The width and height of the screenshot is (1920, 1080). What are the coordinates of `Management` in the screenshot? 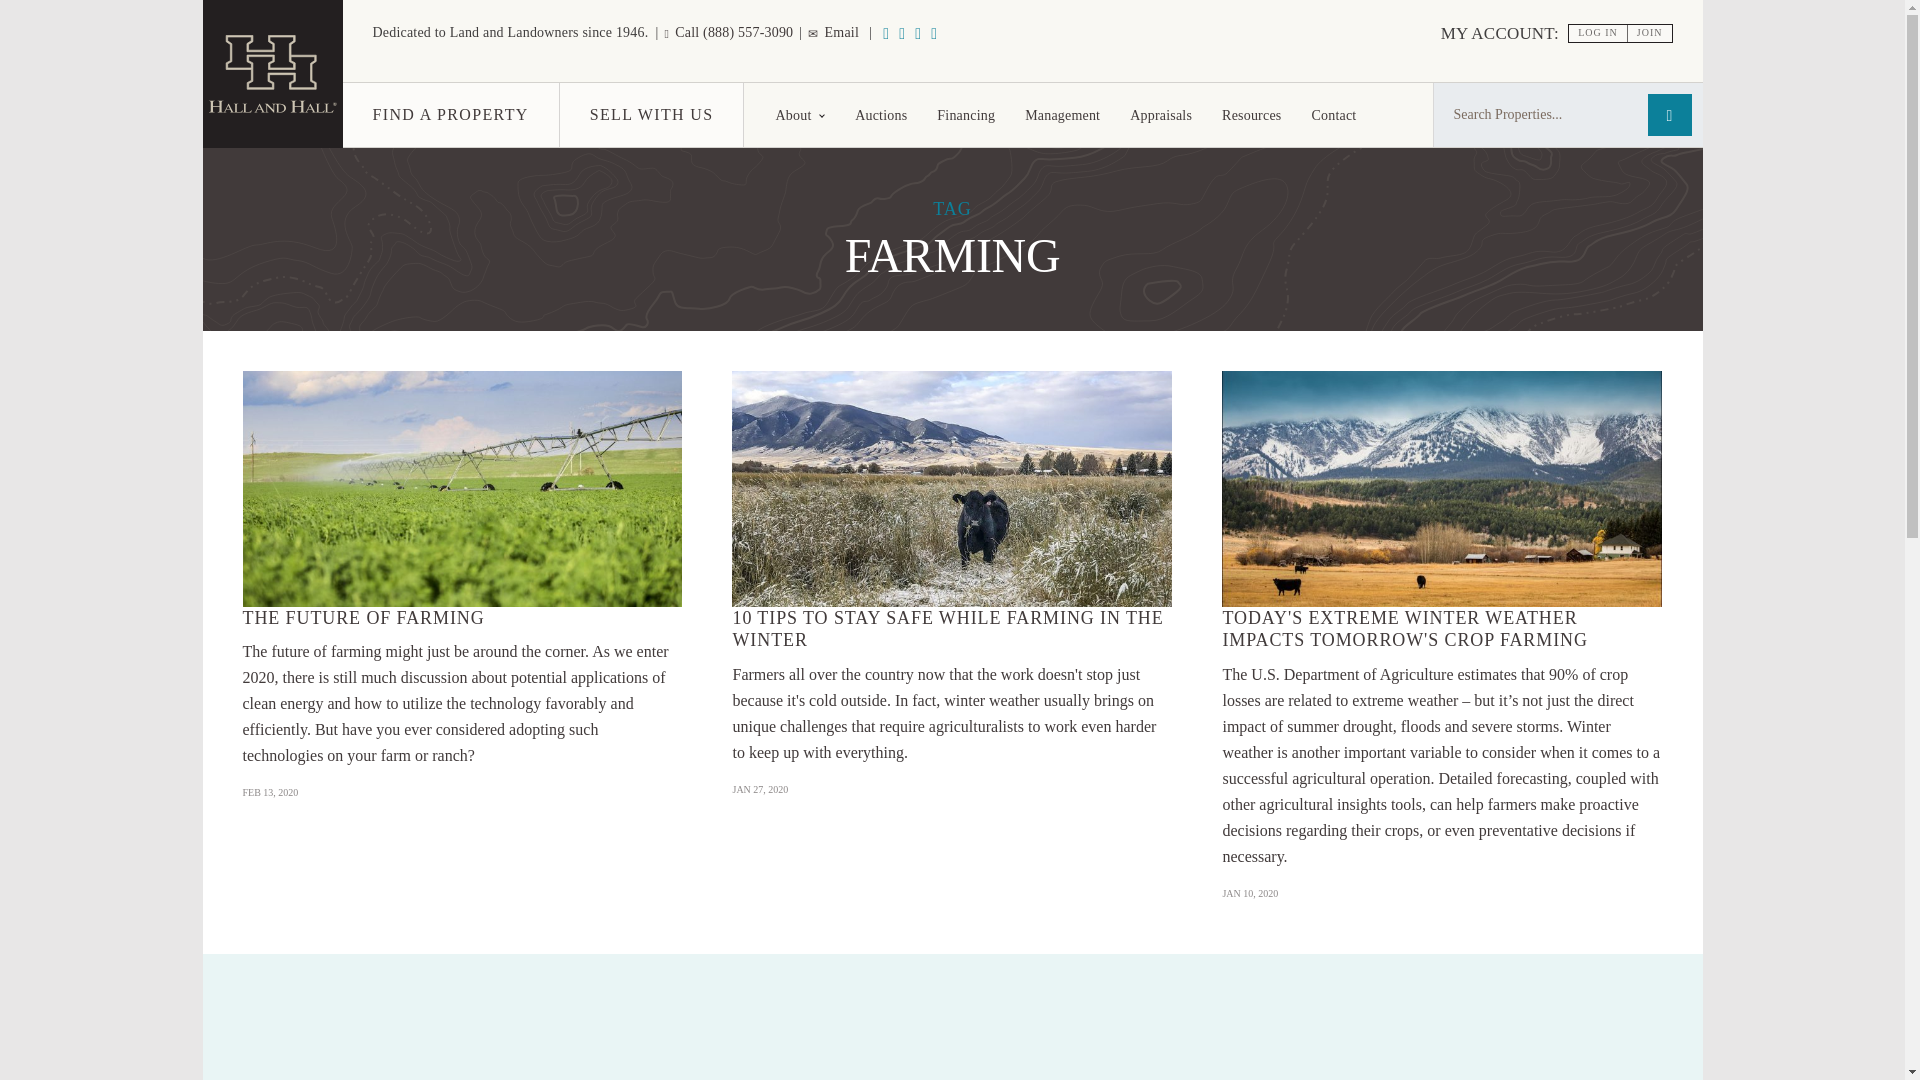 It's located at (1062, 114).